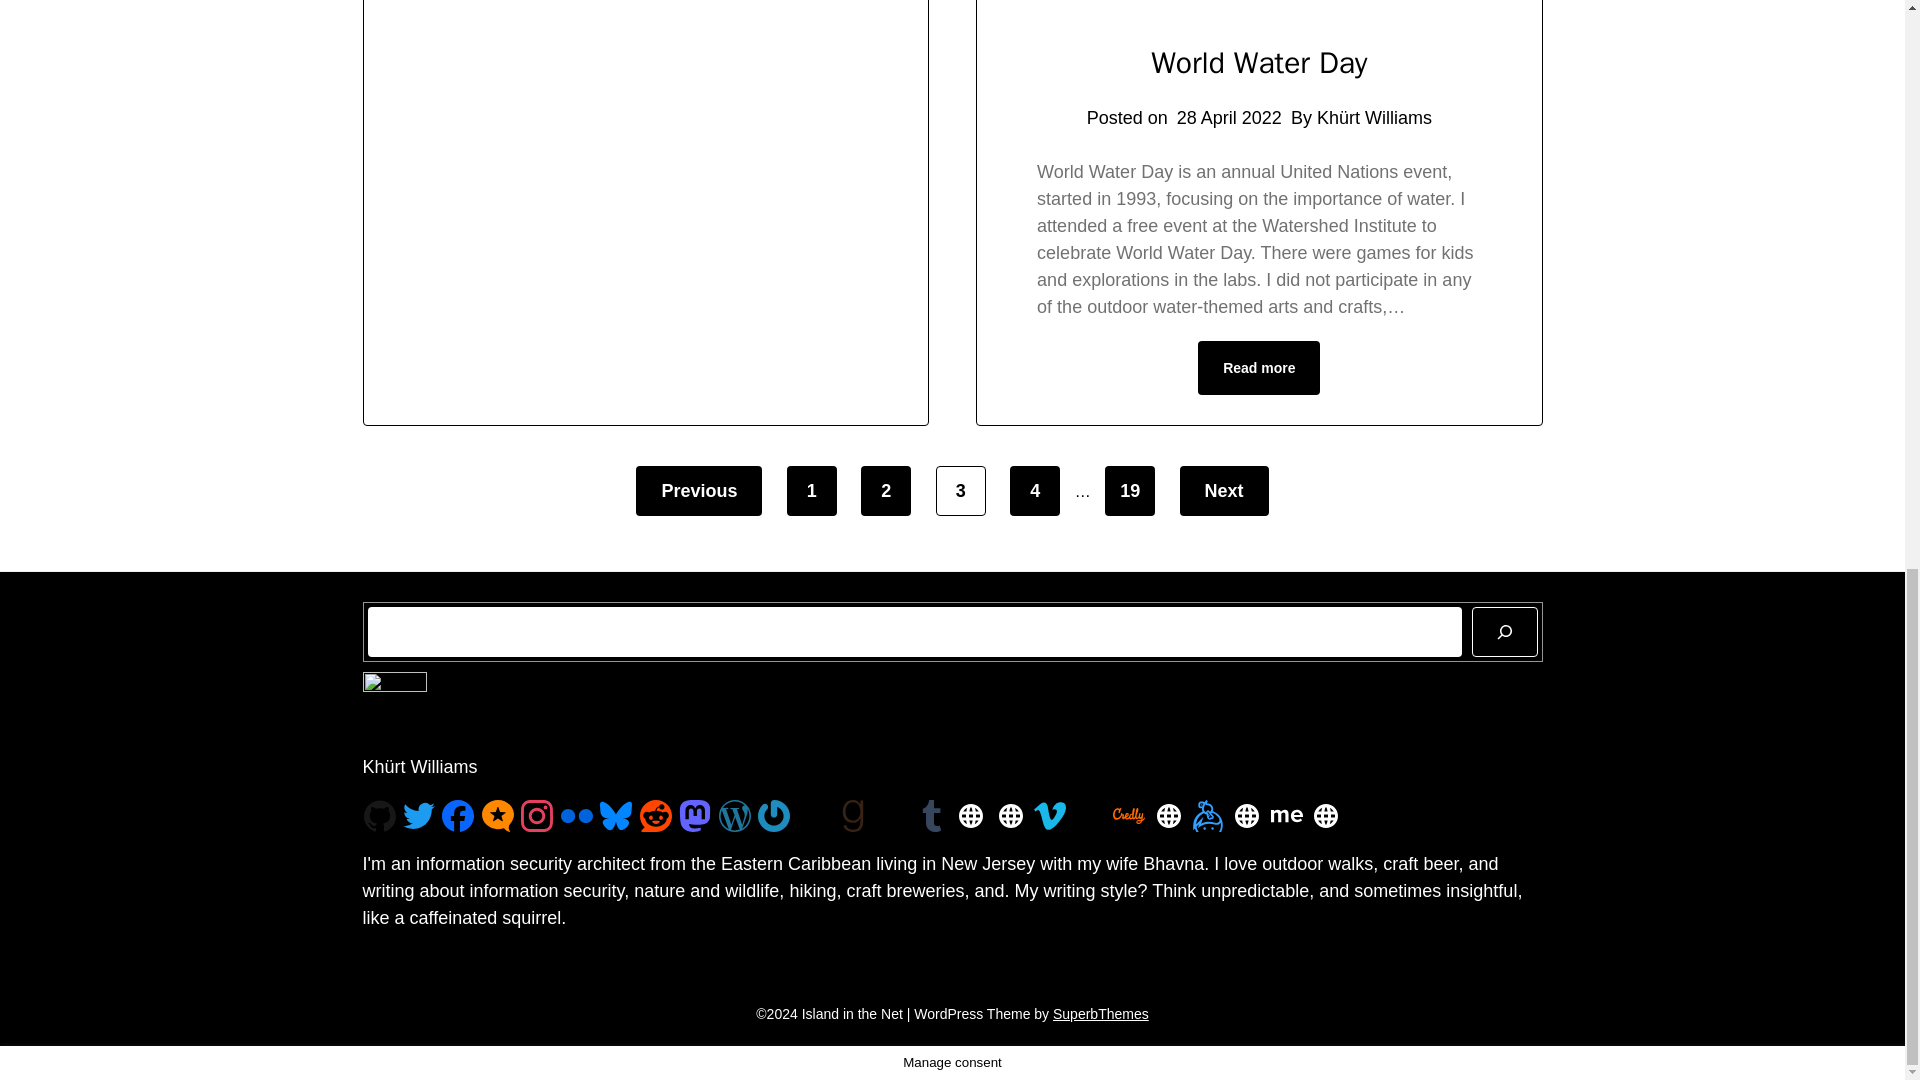  I want to click on Reddit, so click(656, 816).